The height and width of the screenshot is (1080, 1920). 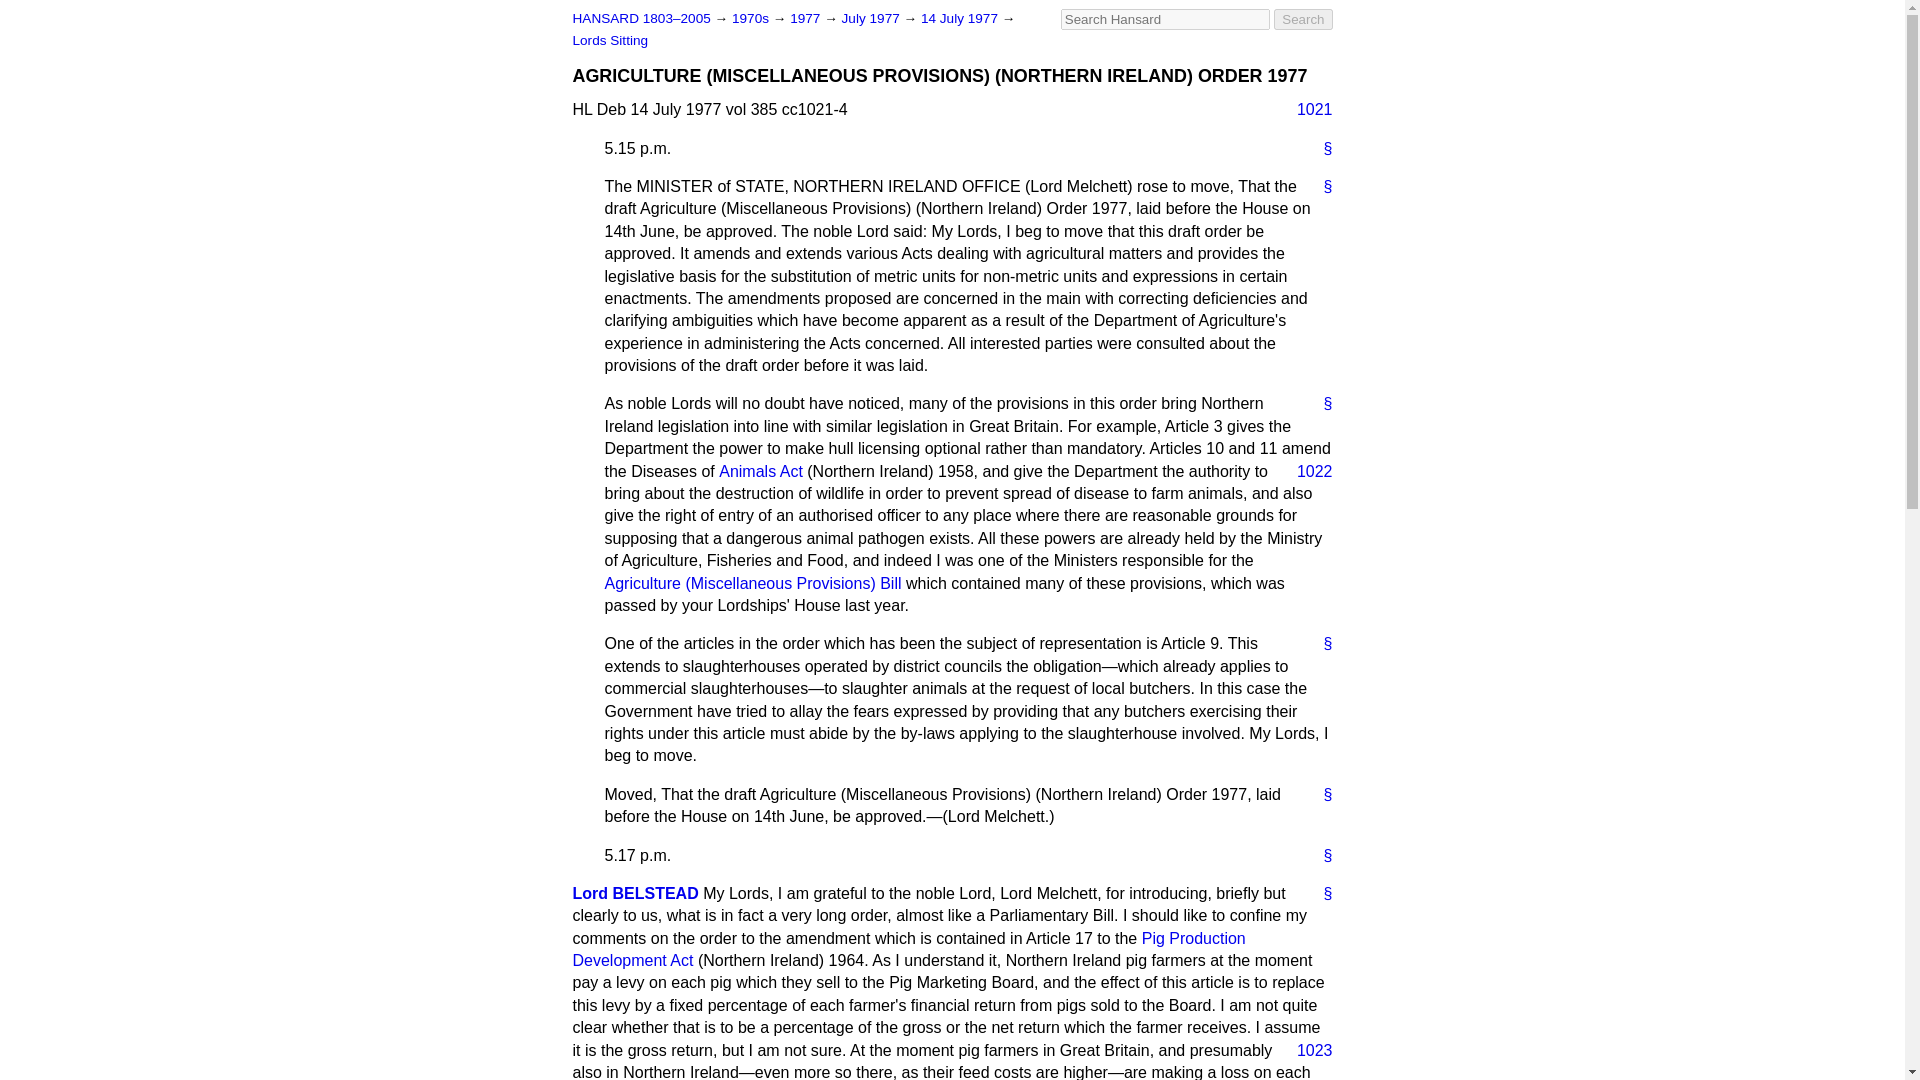 I want to click on Lords Sitting, so click(x=610, y=40).